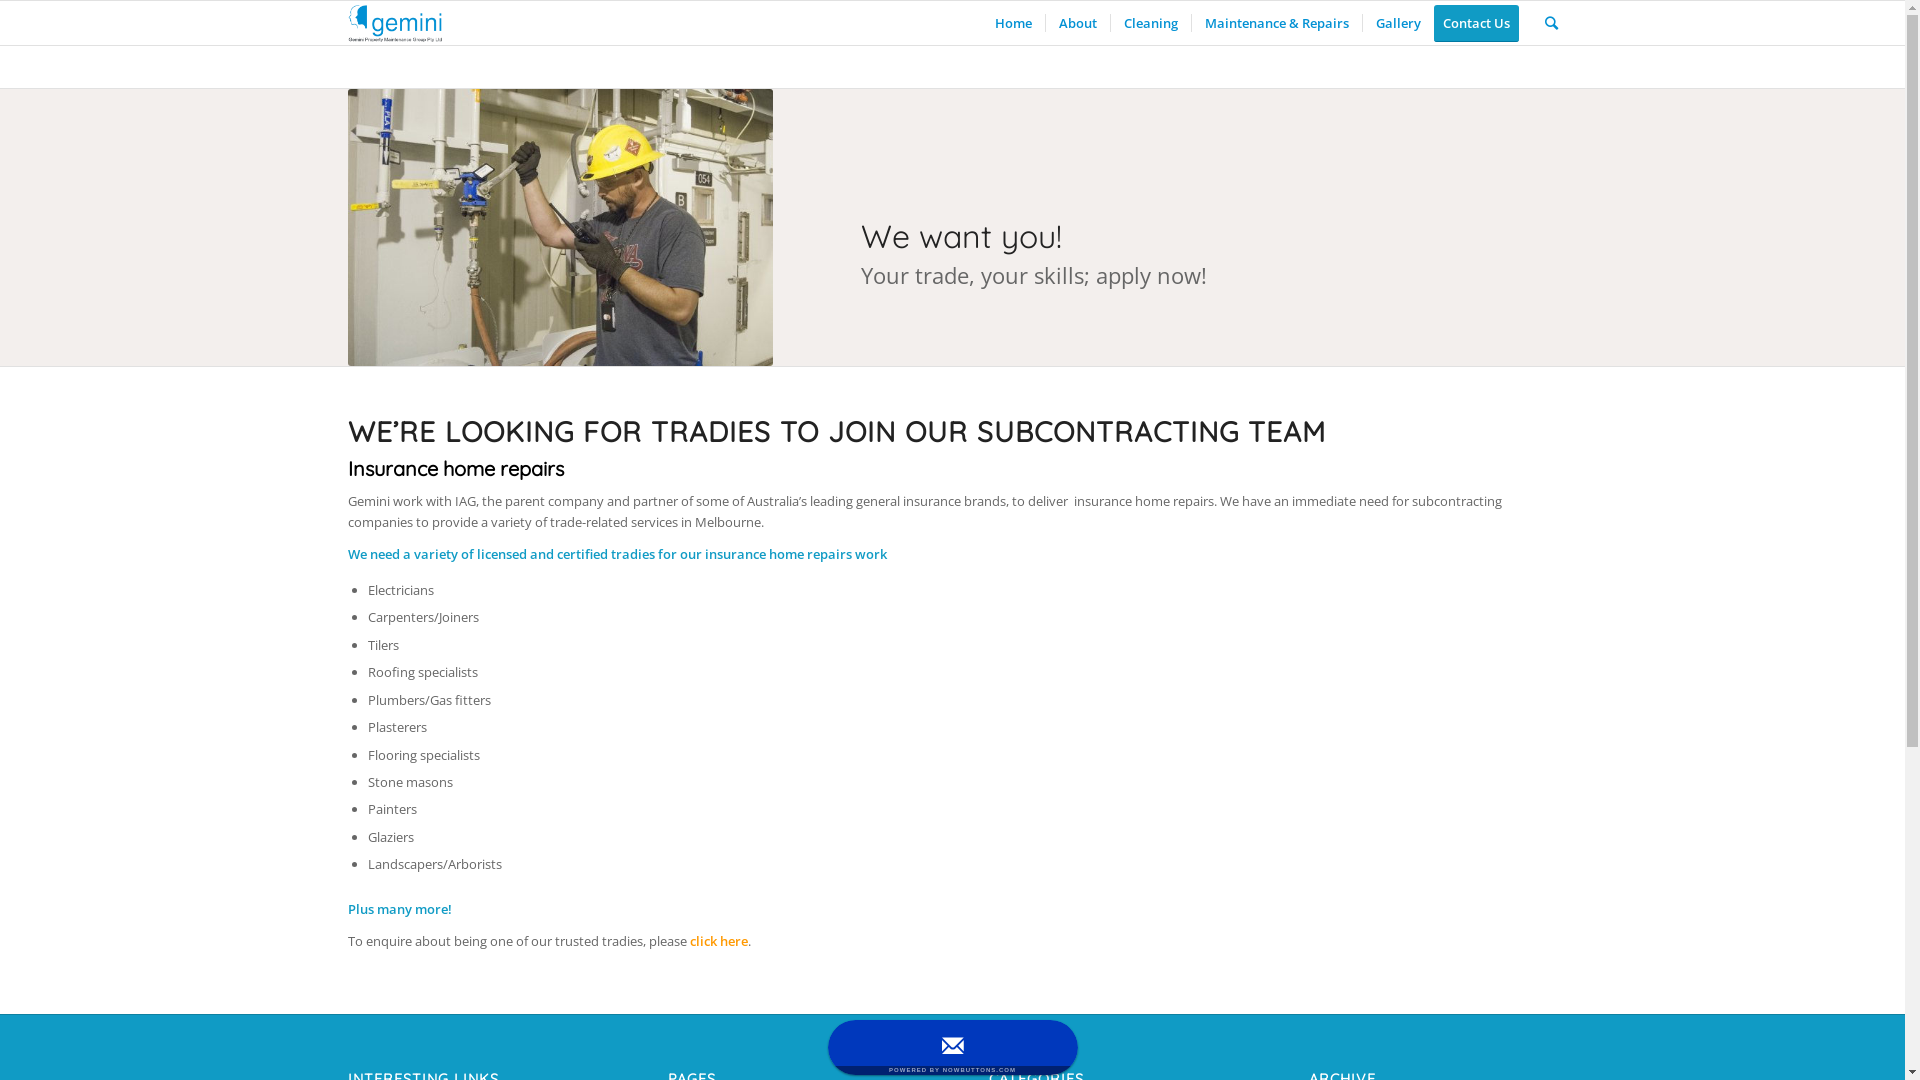  Describe the element at coordinates (1150, 23) in the screenshot. I see `Cleaning` at that location.